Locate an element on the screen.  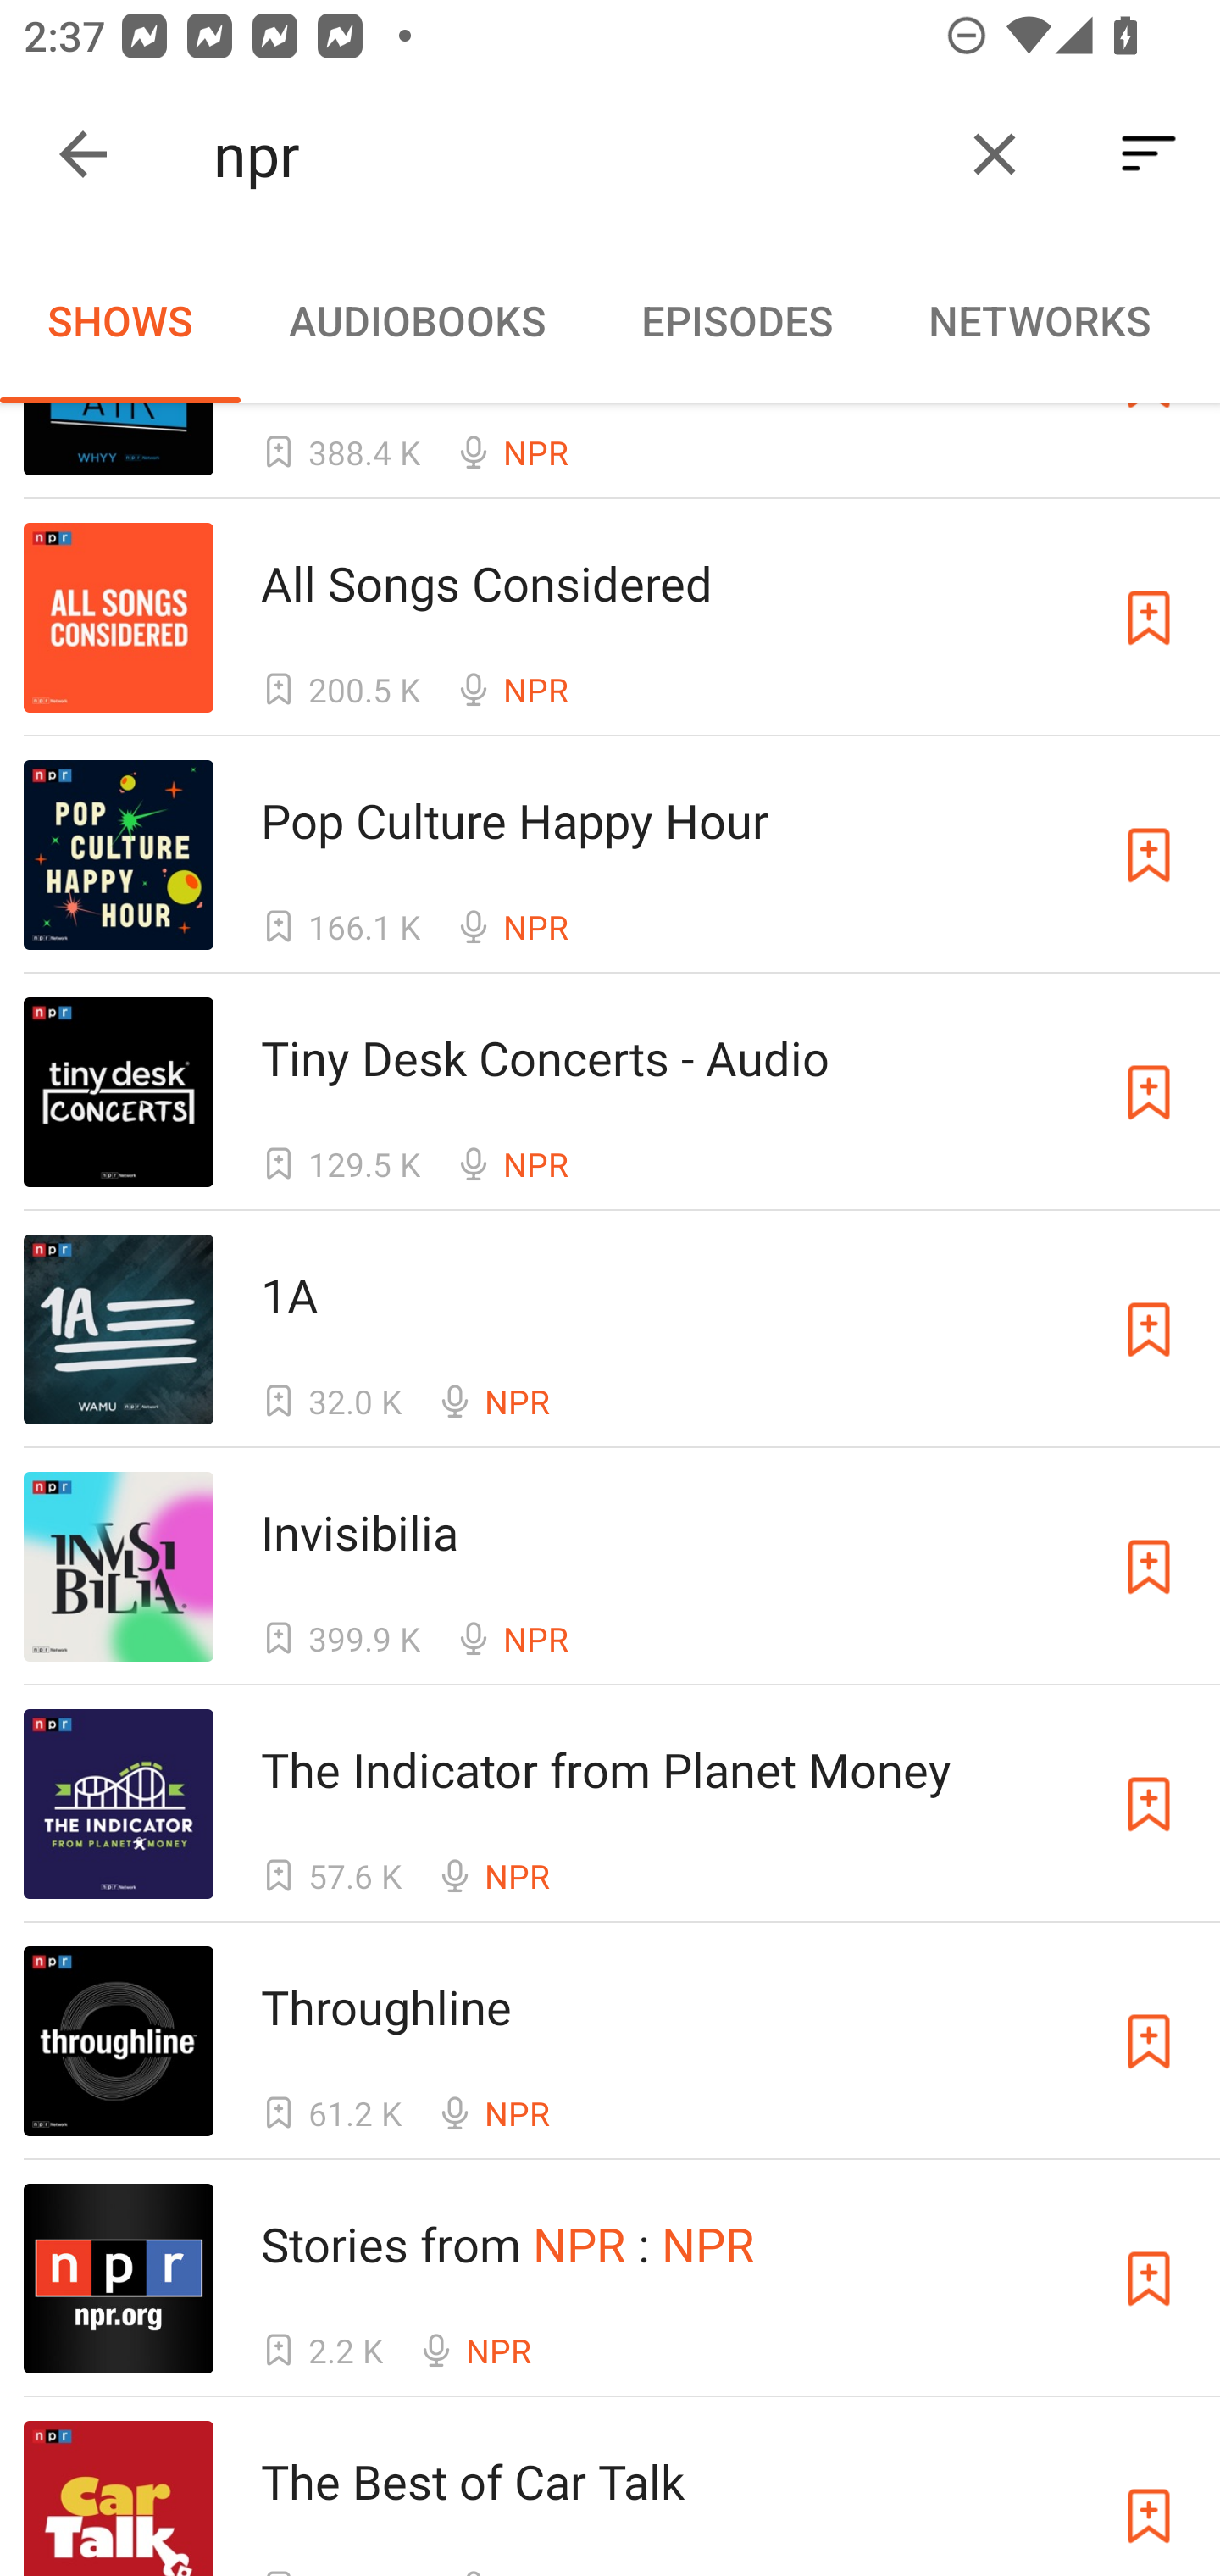
Subscribe is located at coordinates (1149, 2498).